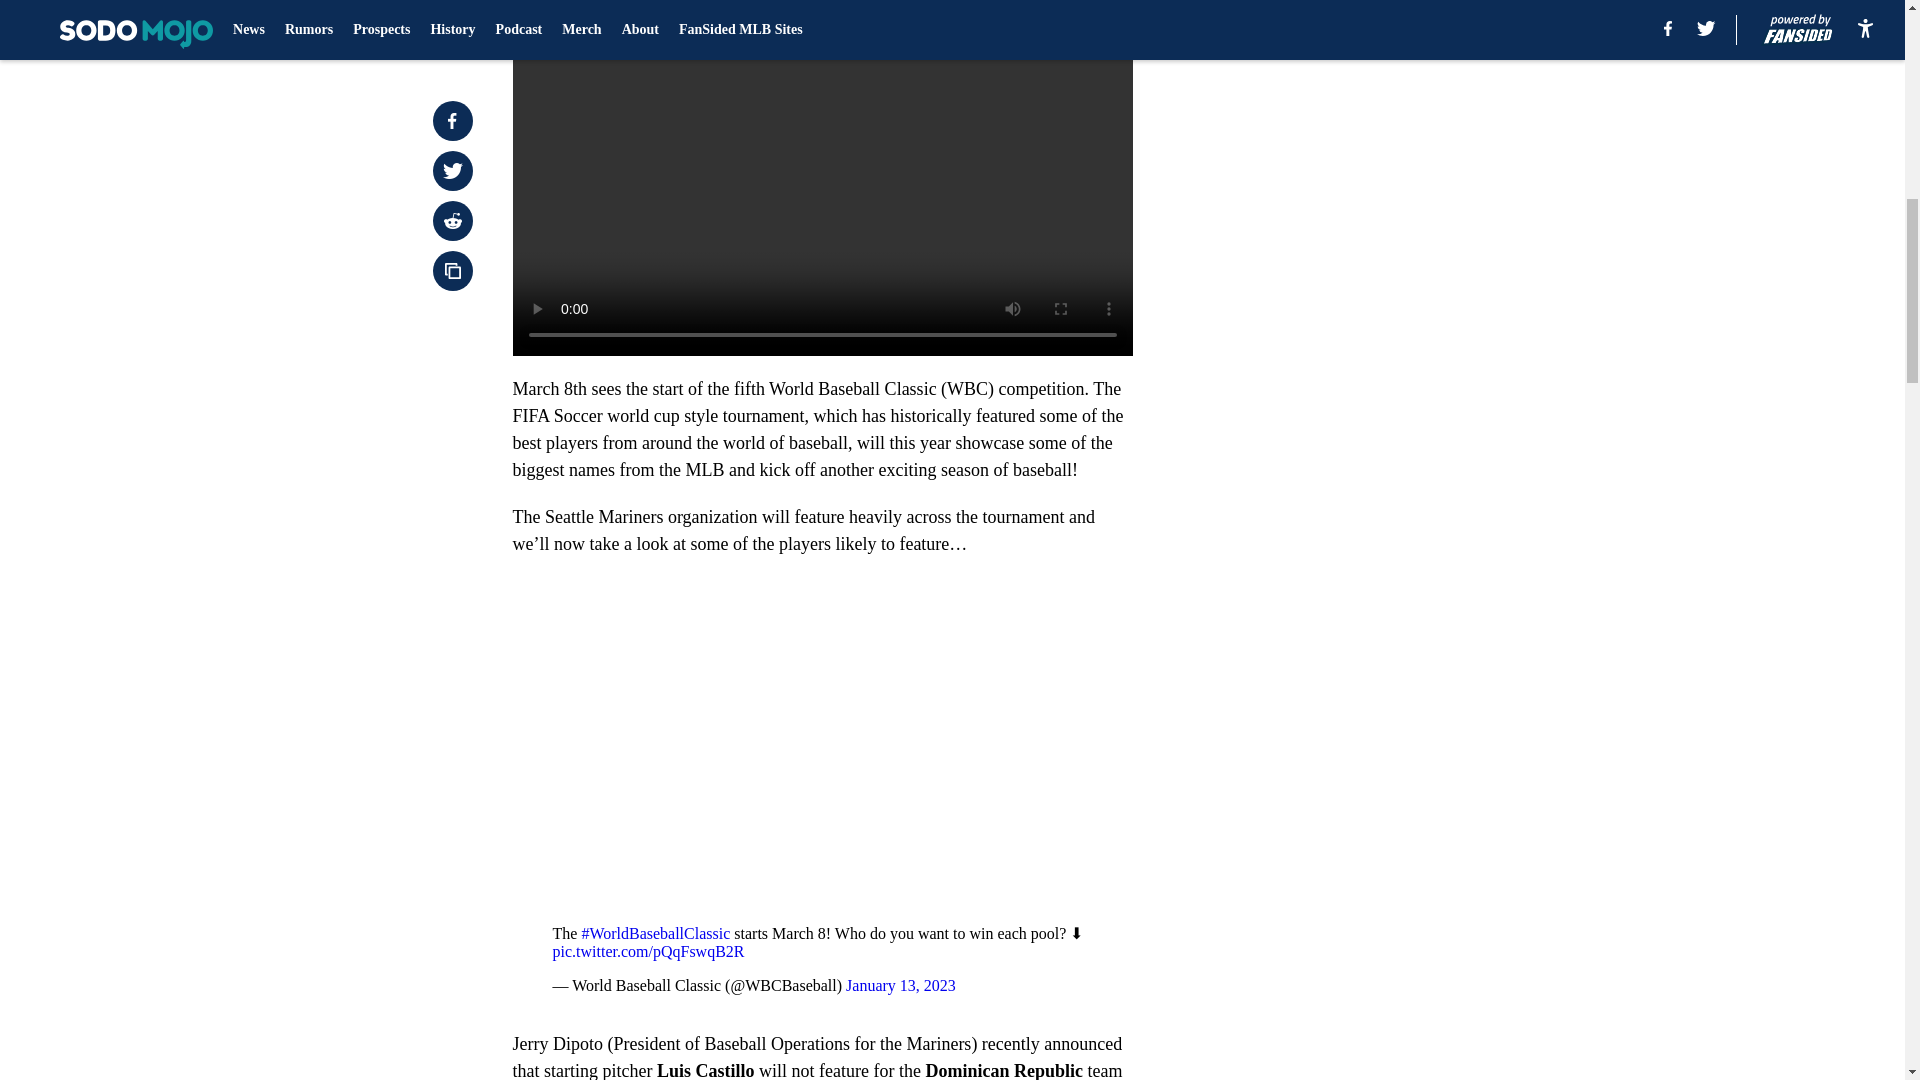 This screenshot has width=1920, height=1080. Describe the element at coordinates (1382, 422) in the screenshot. I see `3rd party ad content` at that location.